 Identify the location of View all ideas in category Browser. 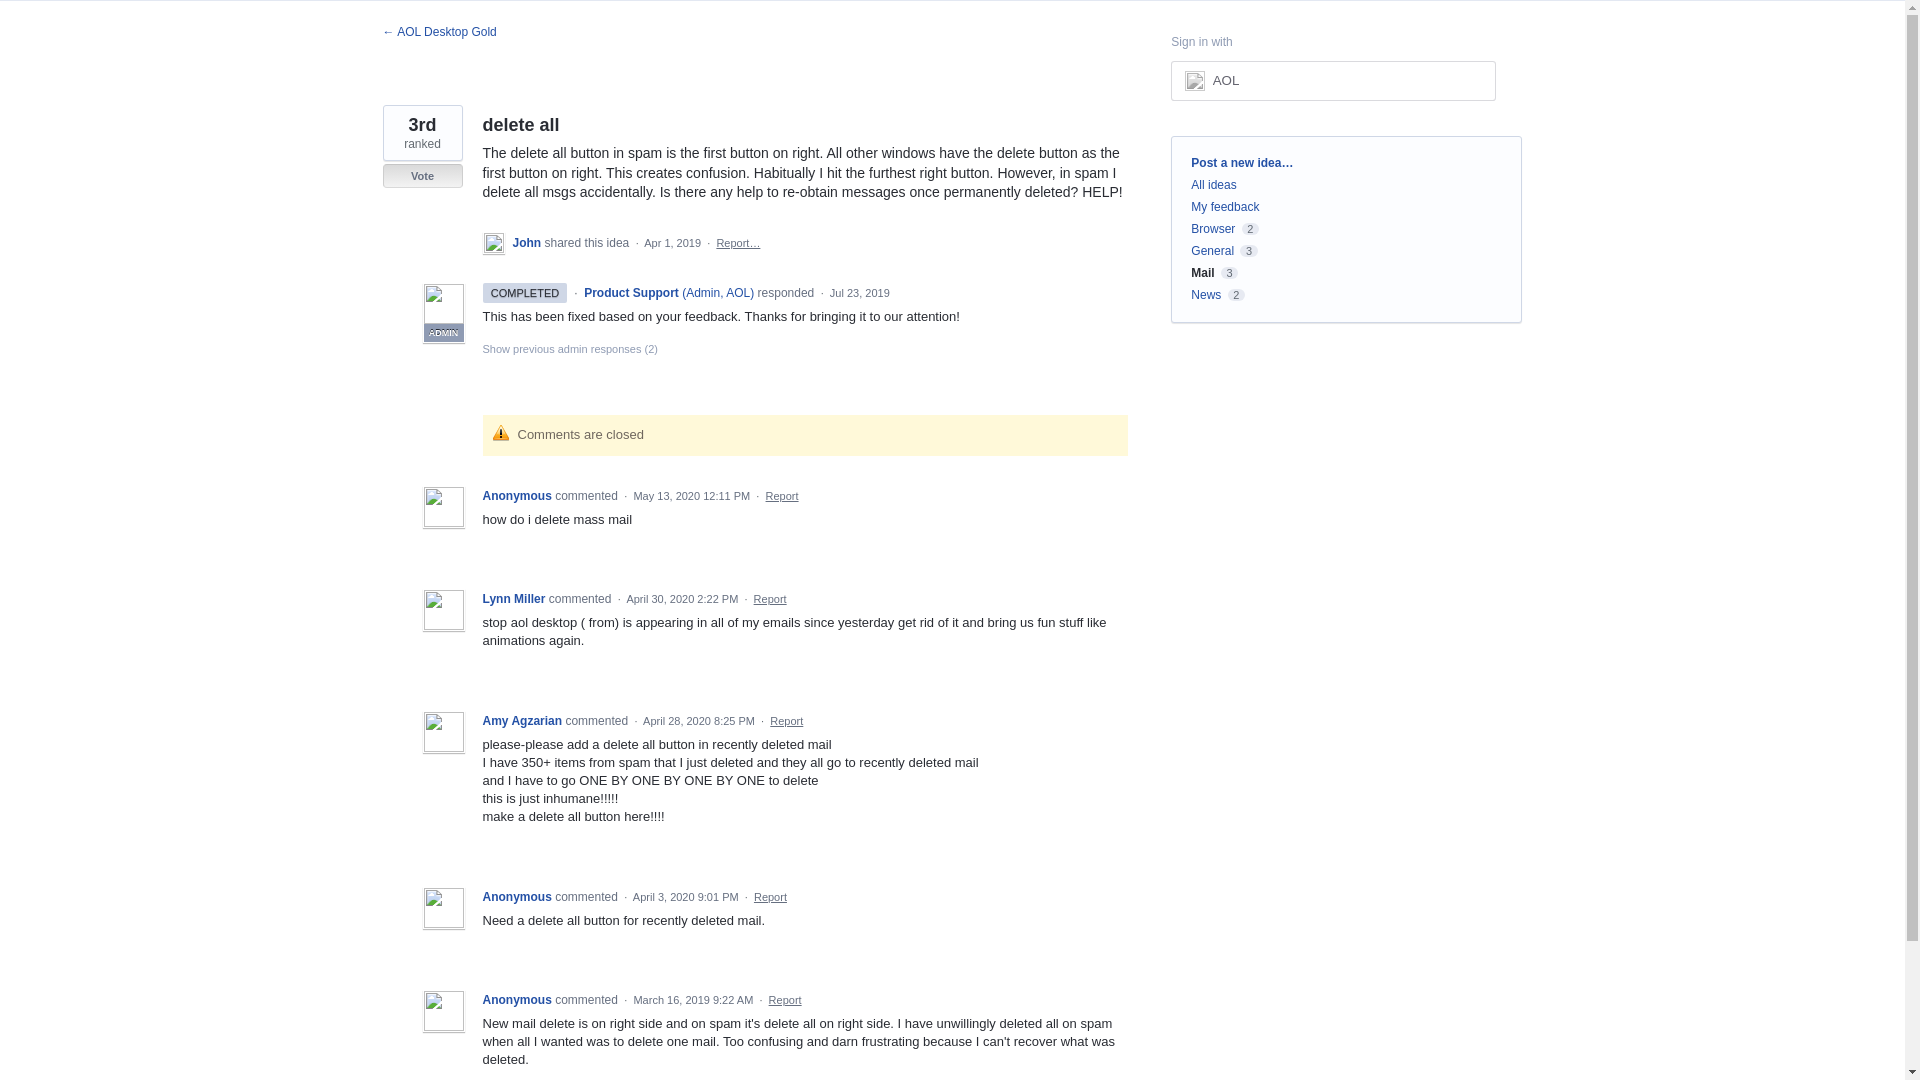
(1212, 229).